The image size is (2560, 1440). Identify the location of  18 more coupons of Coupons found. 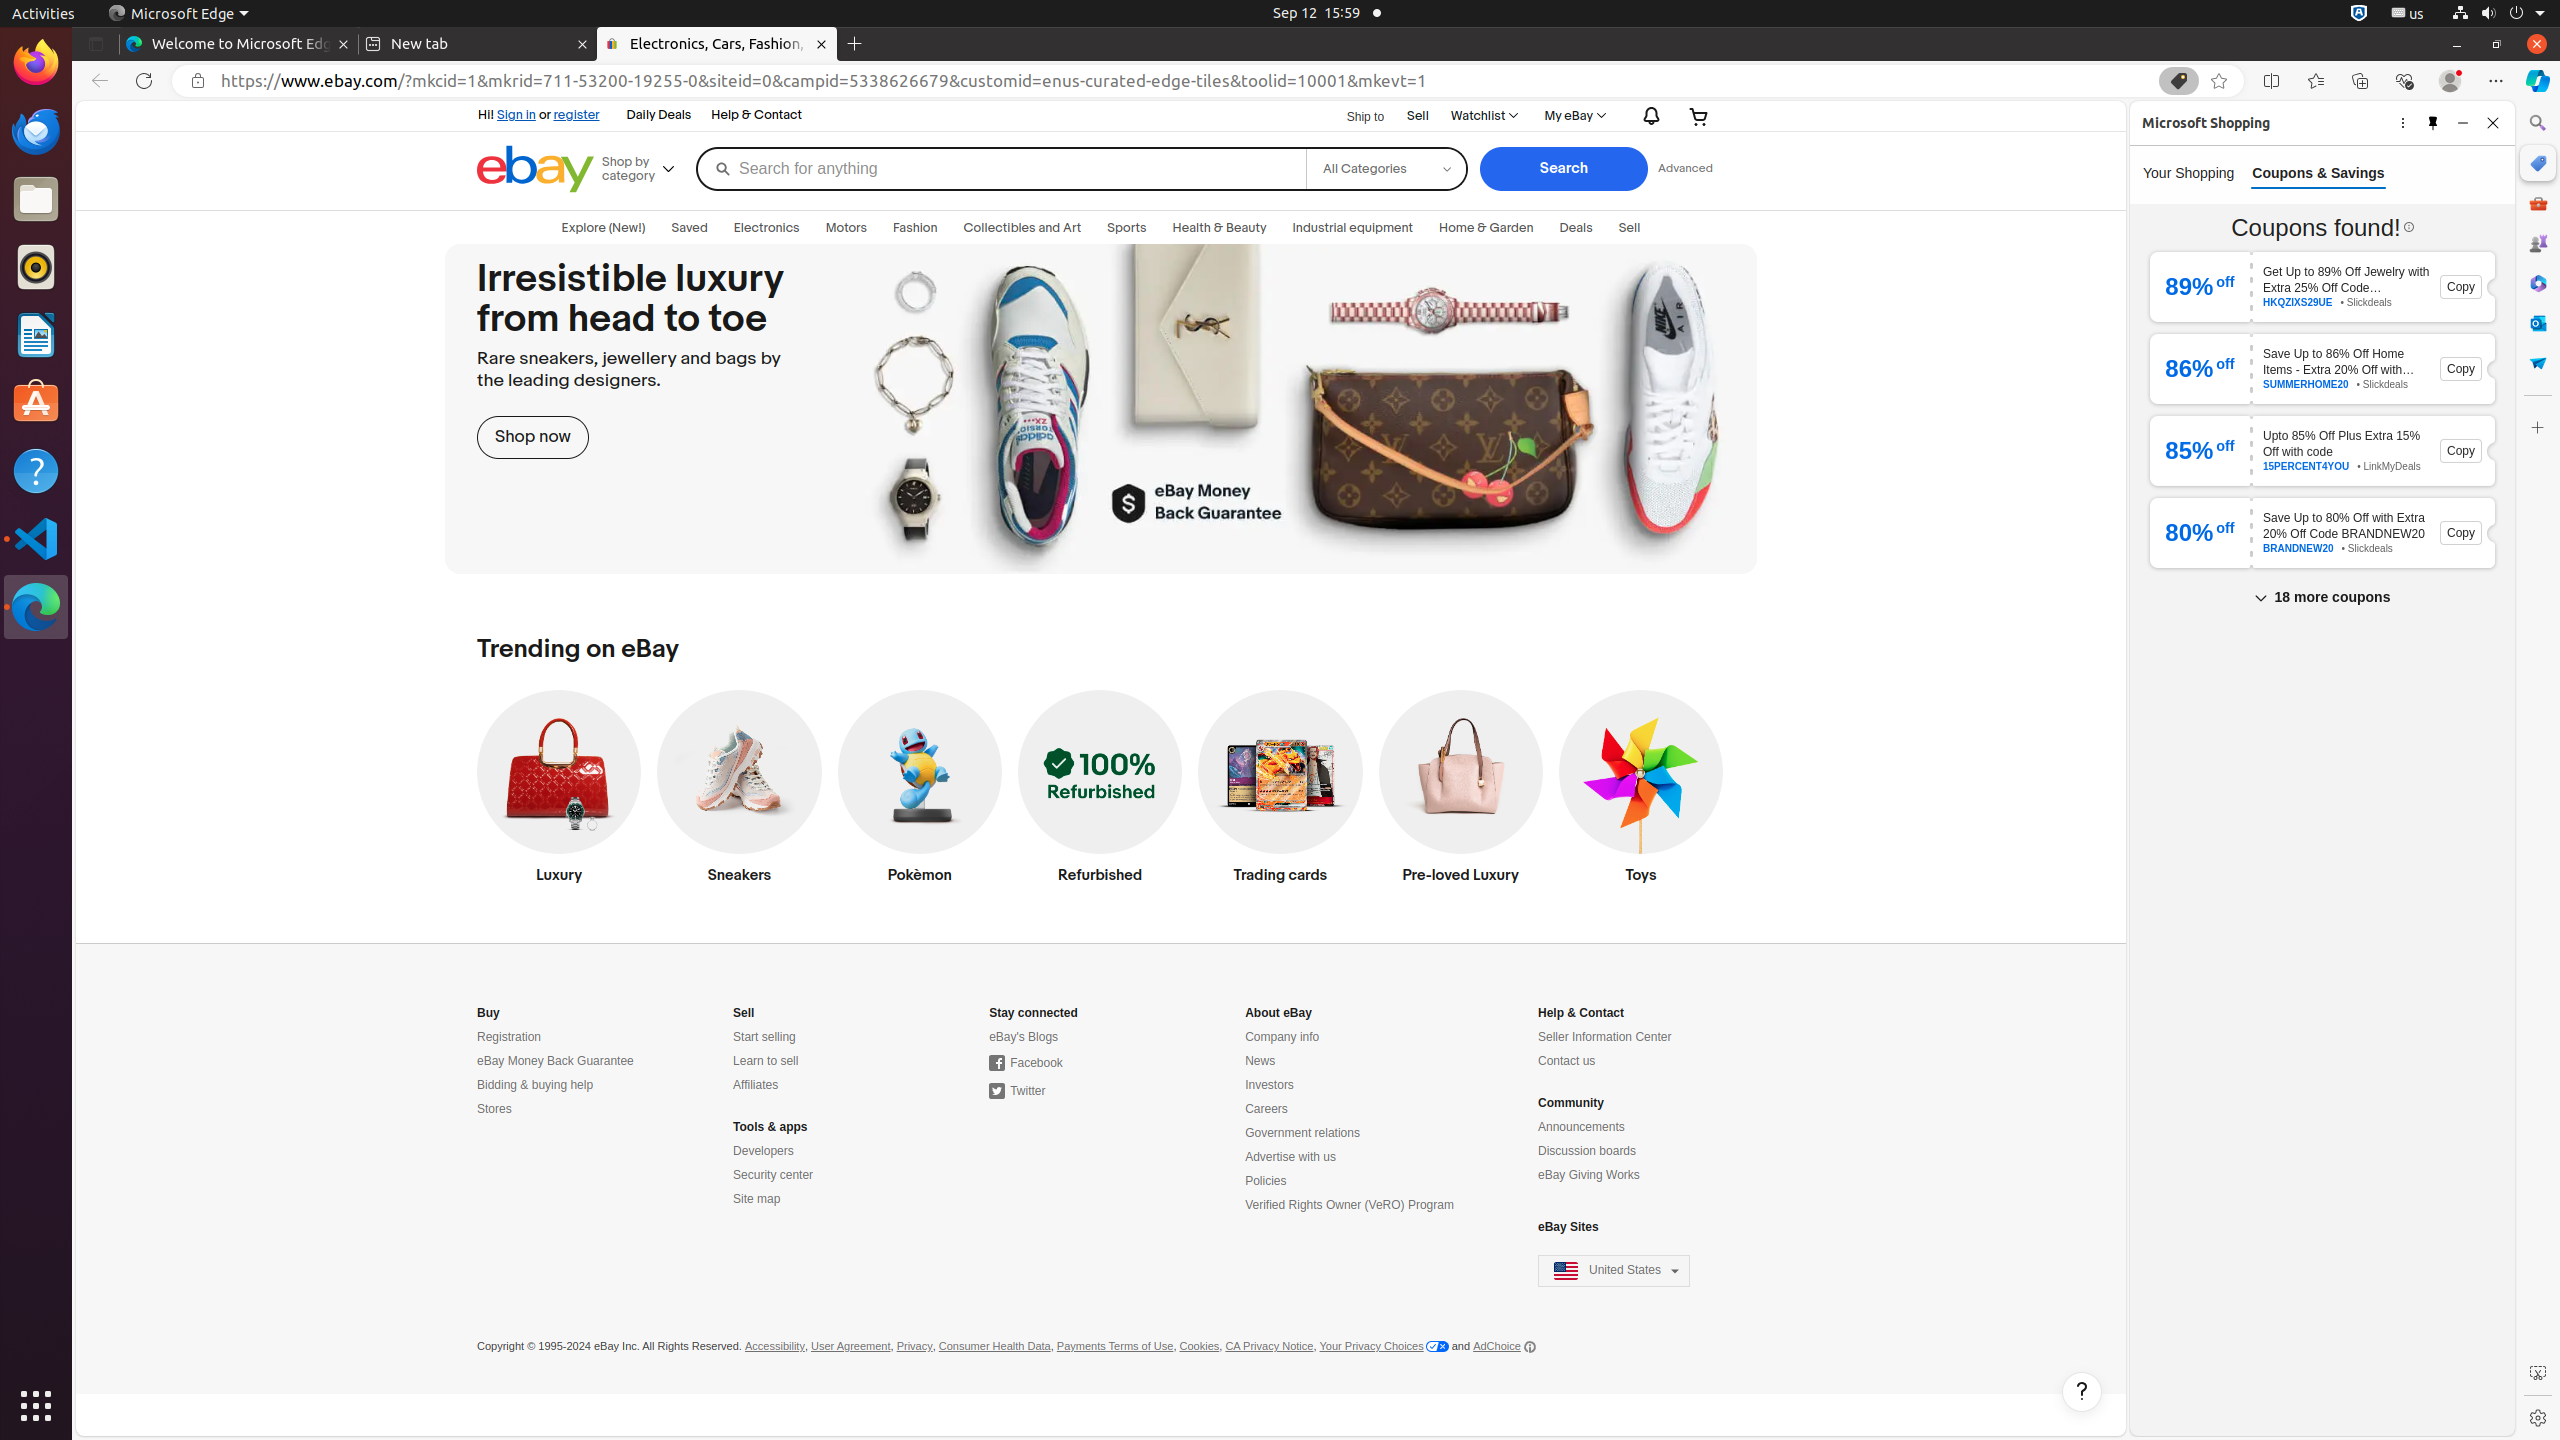
(2322, 597).